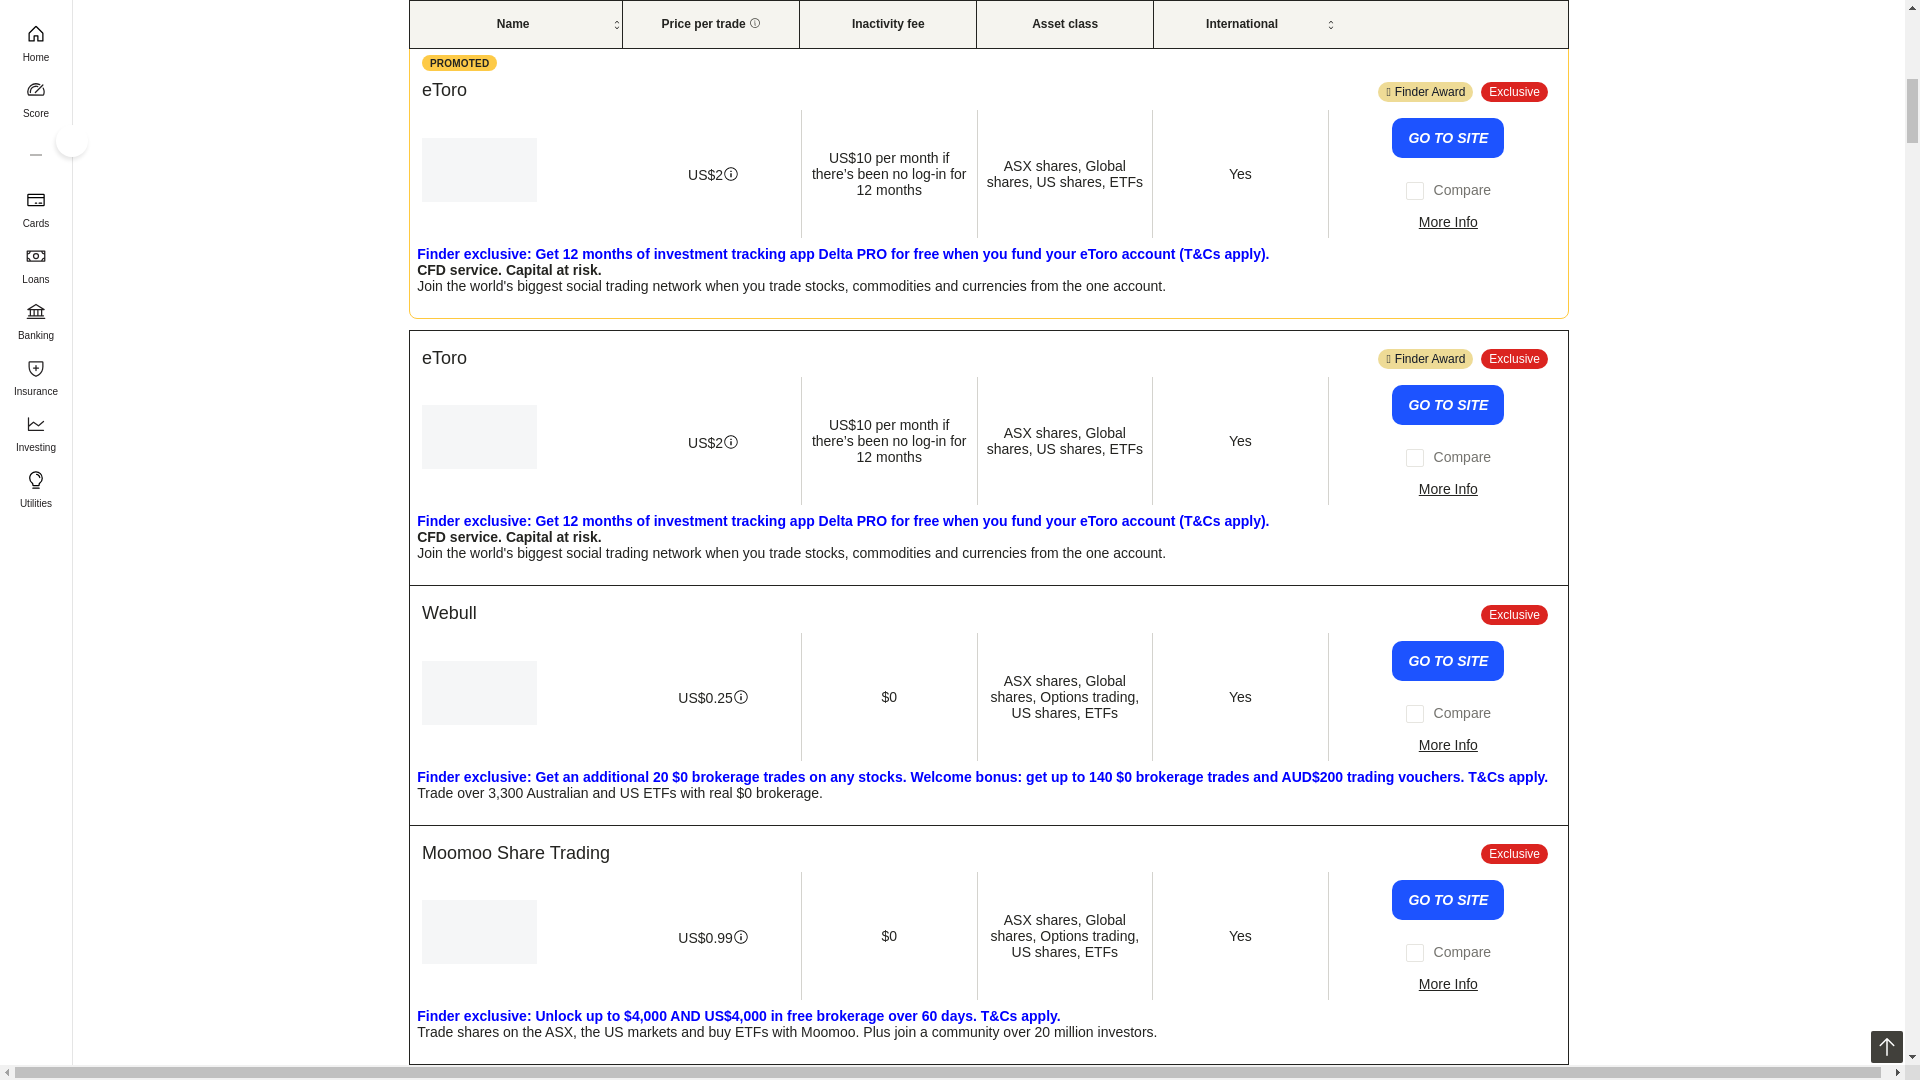 The height and width of the screenshot is (1080, 1920). What do you see at coordinates (1448, 488) in the screenshot?
I see `Read More About The eToro` at bounding box center [1448, 488].